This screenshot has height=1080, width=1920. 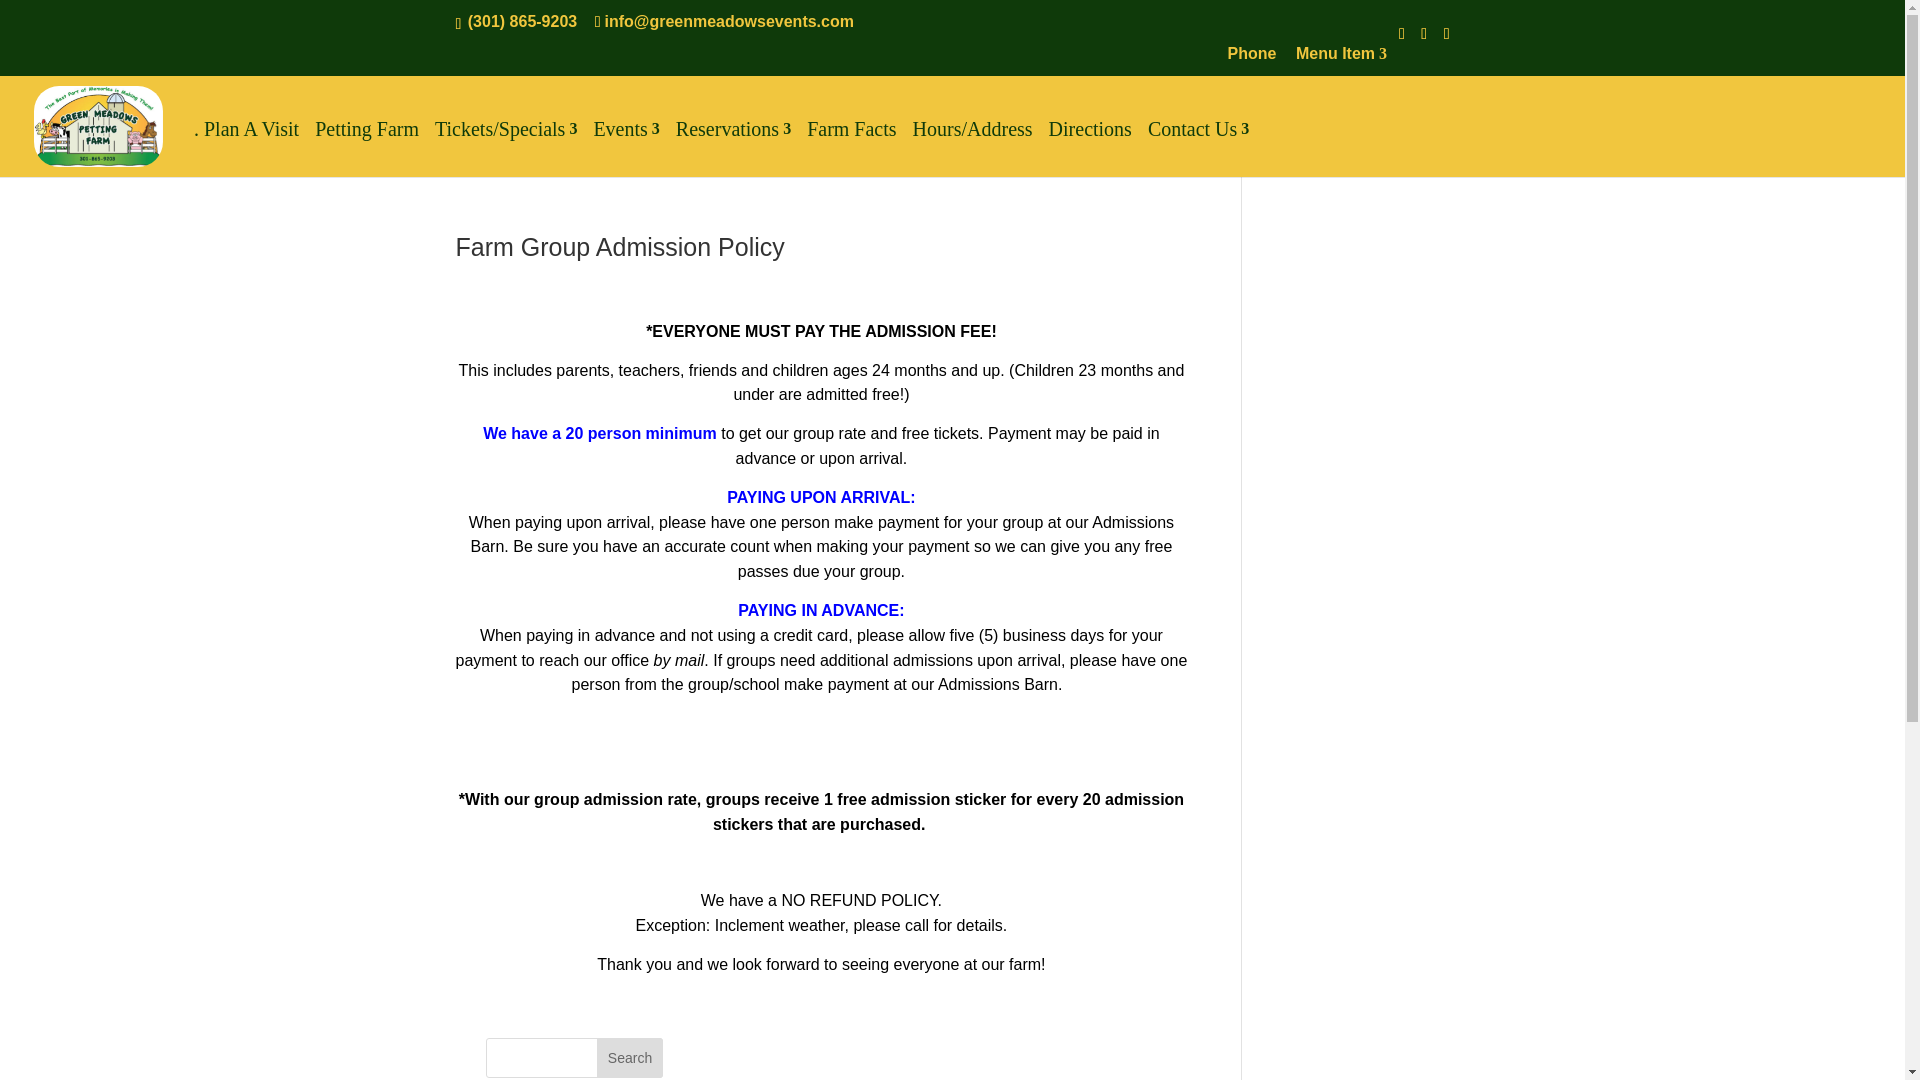 I want to click on Contact Us, so click(x=1198, y=138).